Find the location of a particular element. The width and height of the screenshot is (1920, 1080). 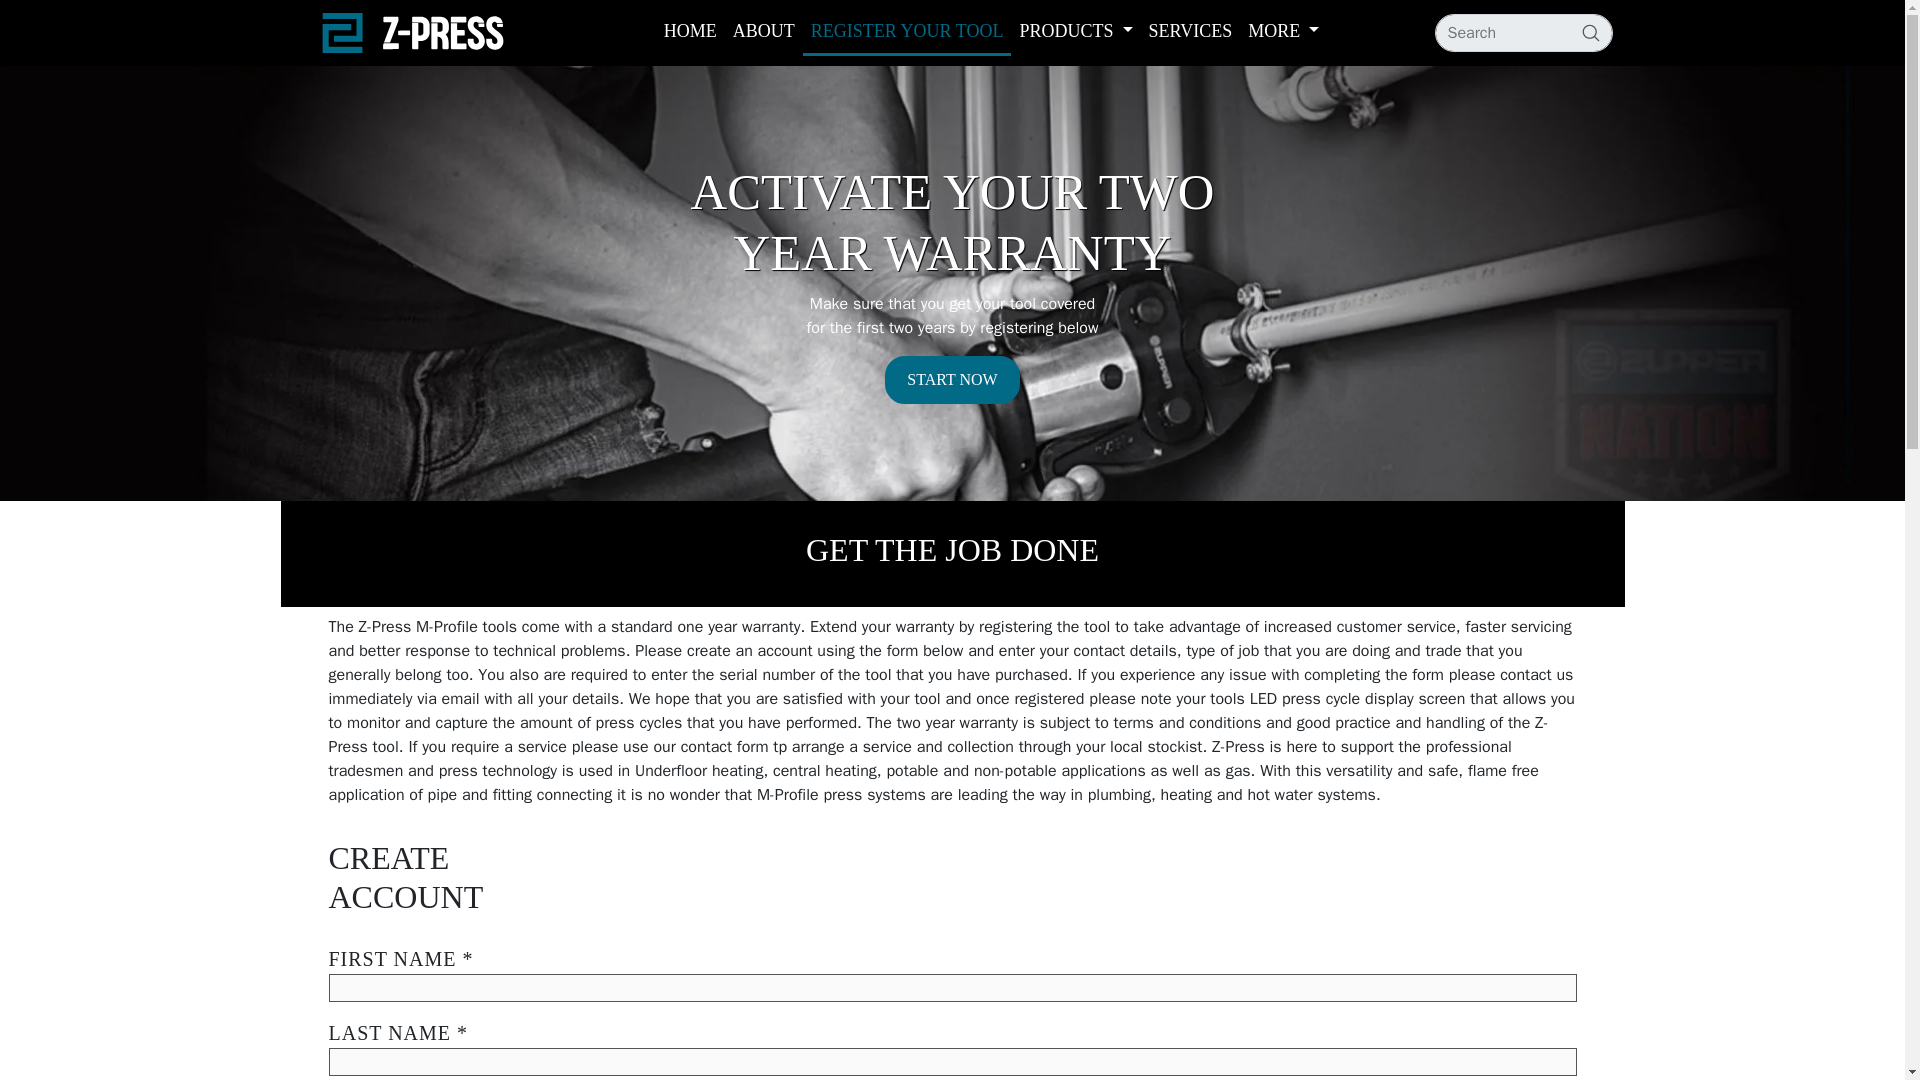

SERVICES is located at coordinates (1190, 30).